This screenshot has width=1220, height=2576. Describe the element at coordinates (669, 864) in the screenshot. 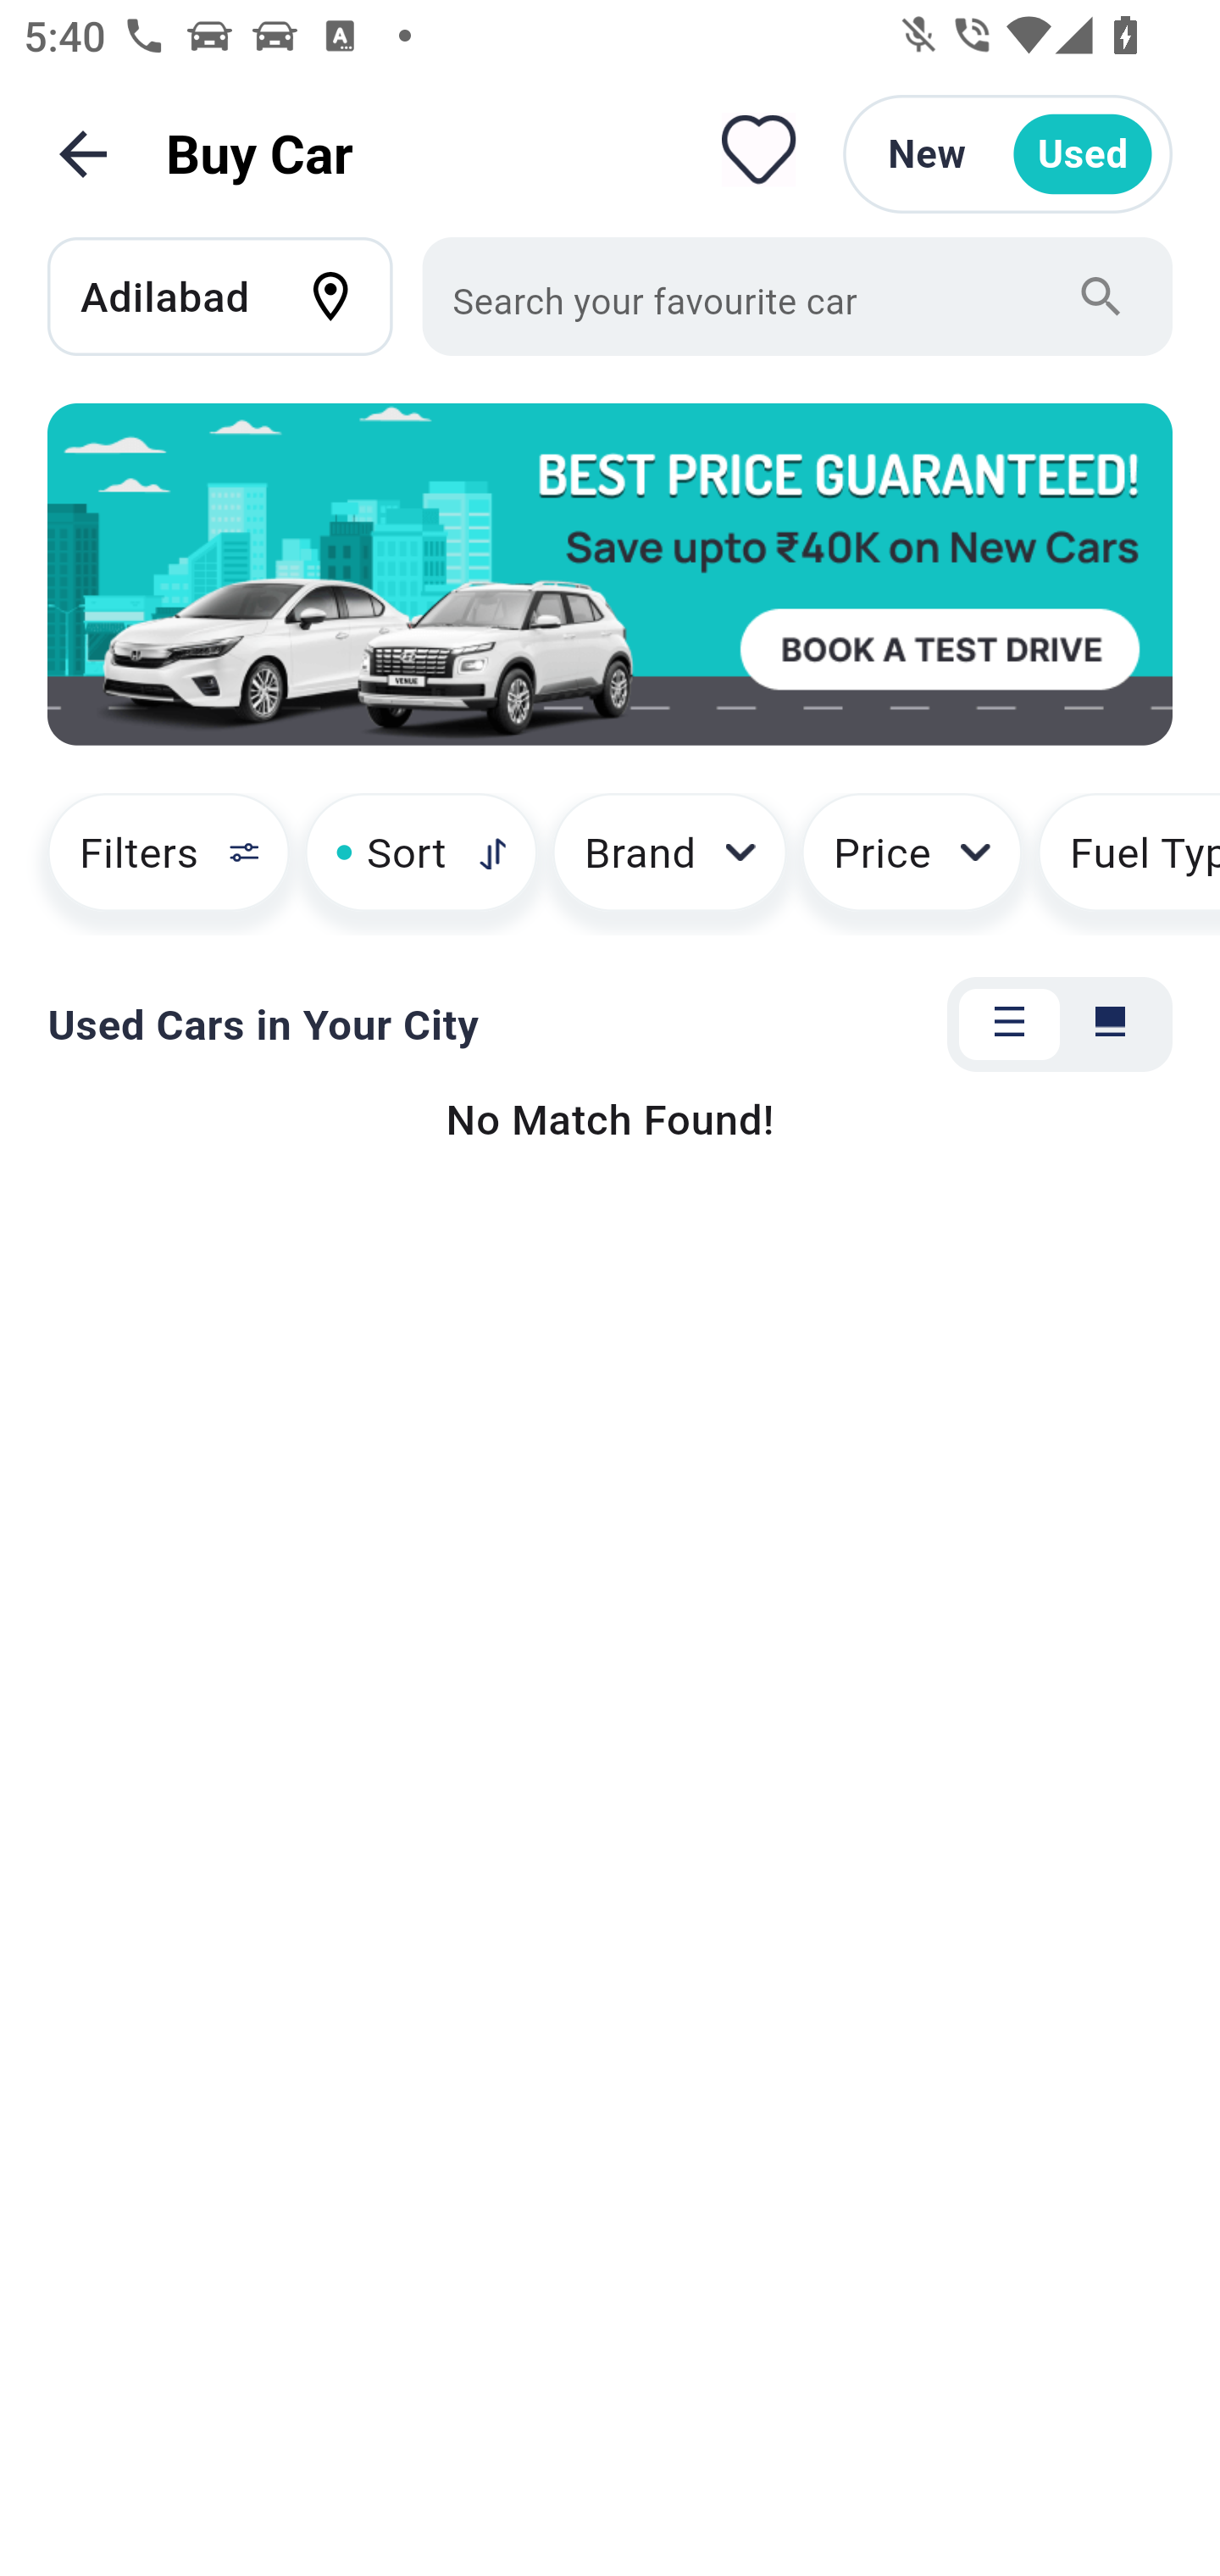

I see `Brand` at that location.